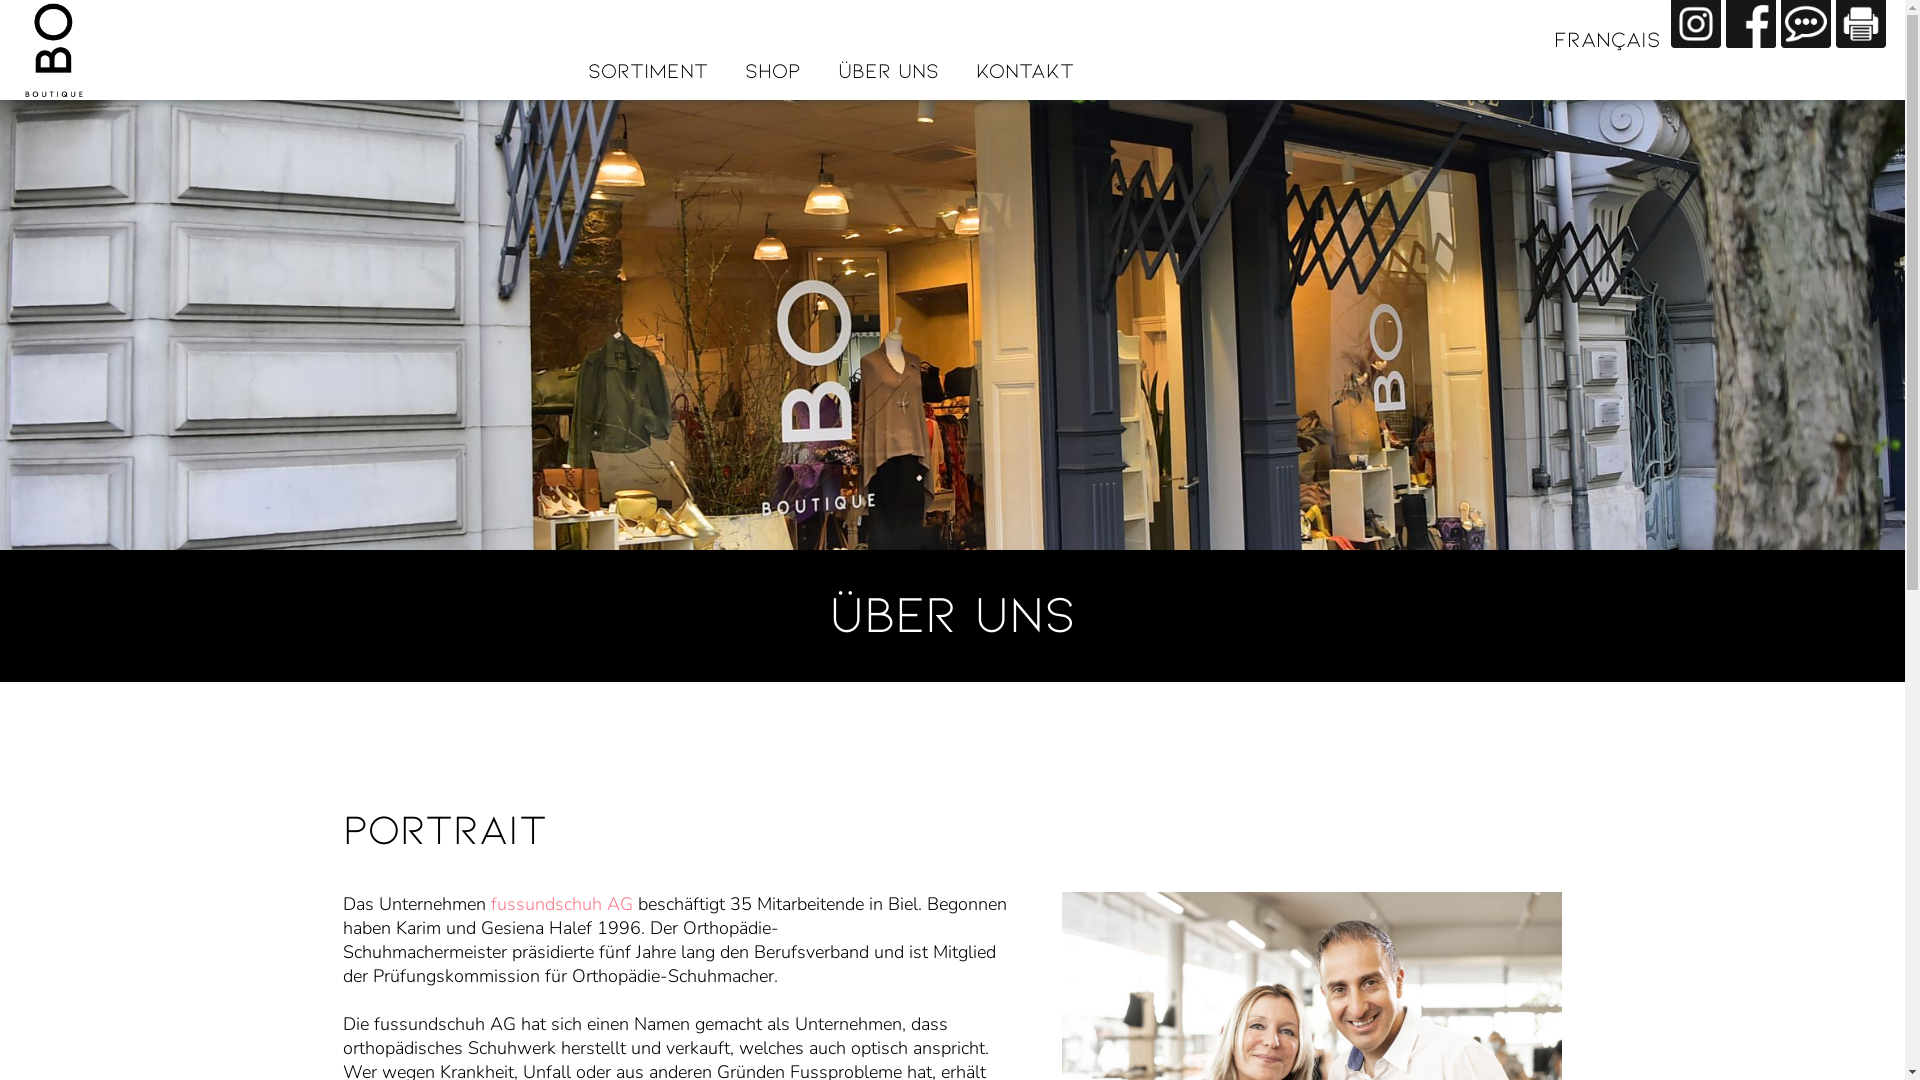 This screenshot has width=1920, height=1080. Describe the element at coordinates (1751, 24) in the screenshot. I see `Find us on Facebook` at that location.